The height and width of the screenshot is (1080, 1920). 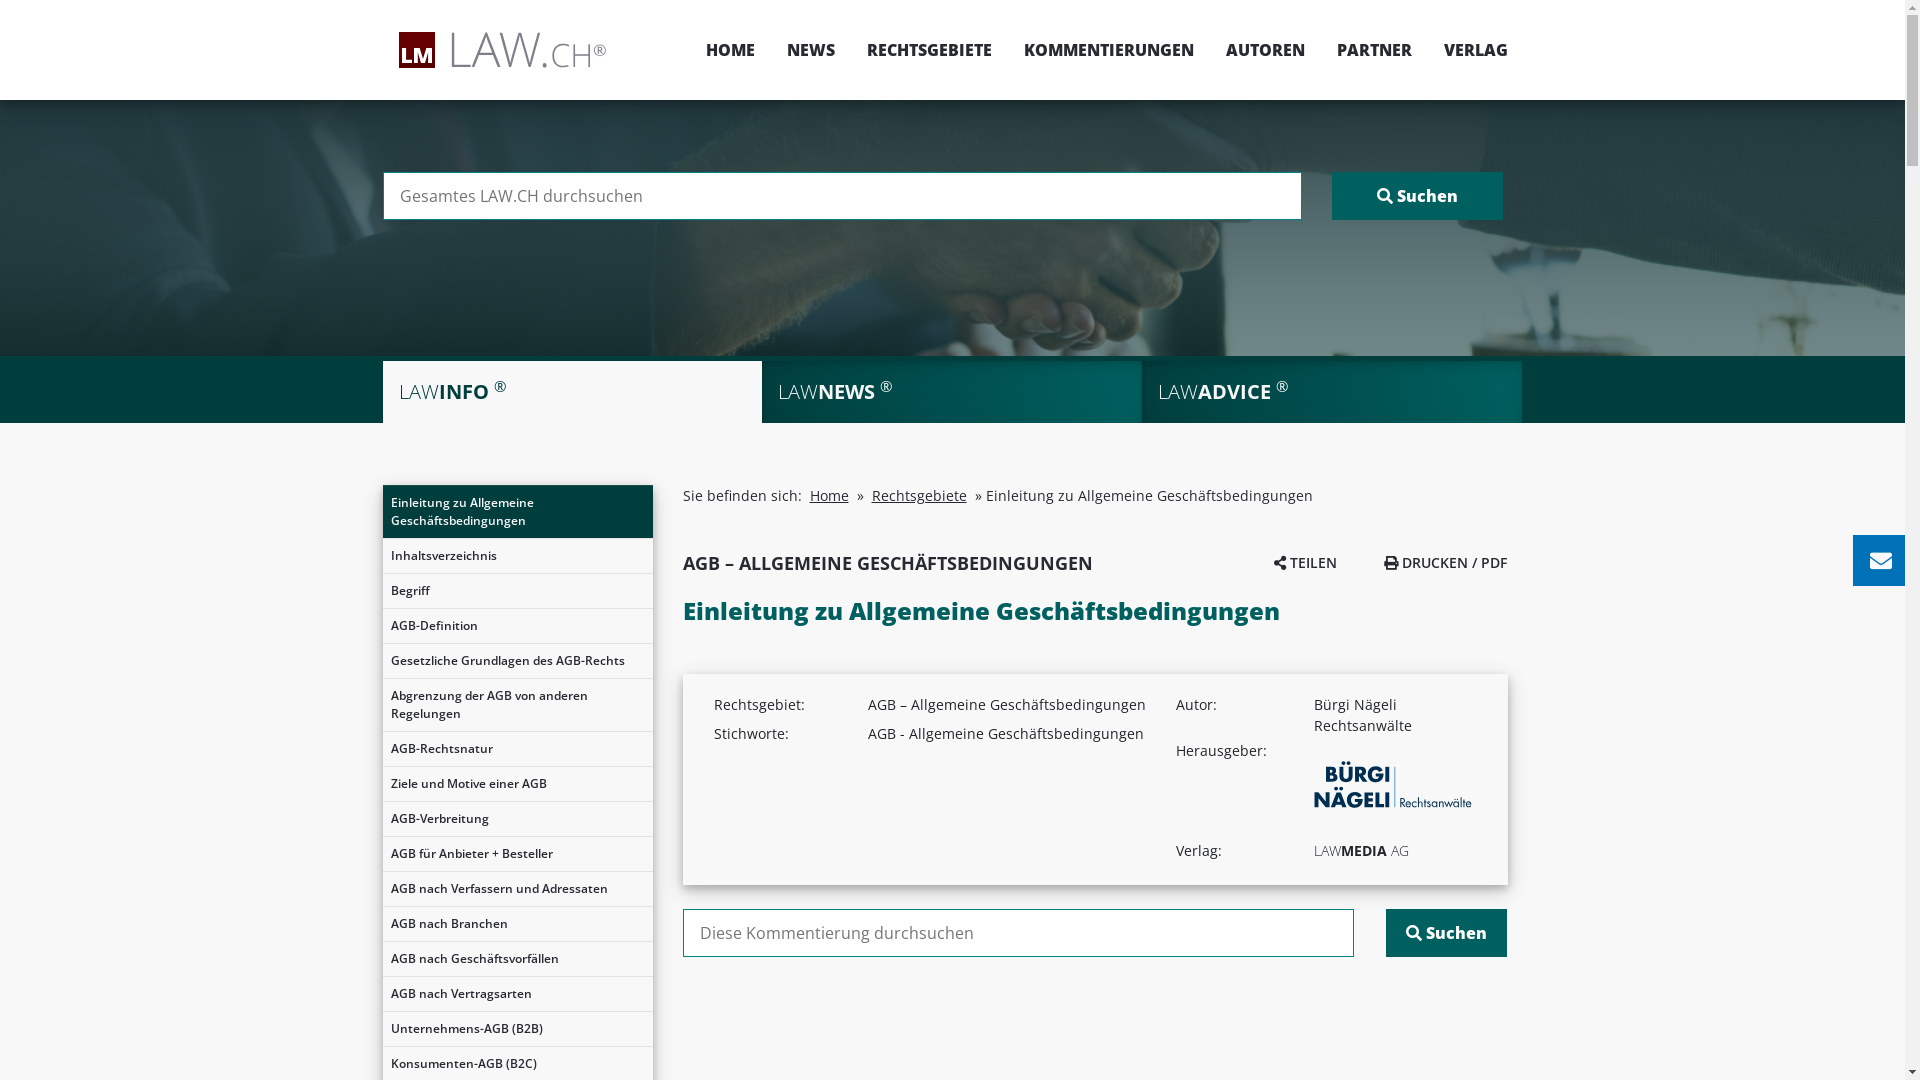 I want to click on AUTOREN, so click(x=1266, y=50).